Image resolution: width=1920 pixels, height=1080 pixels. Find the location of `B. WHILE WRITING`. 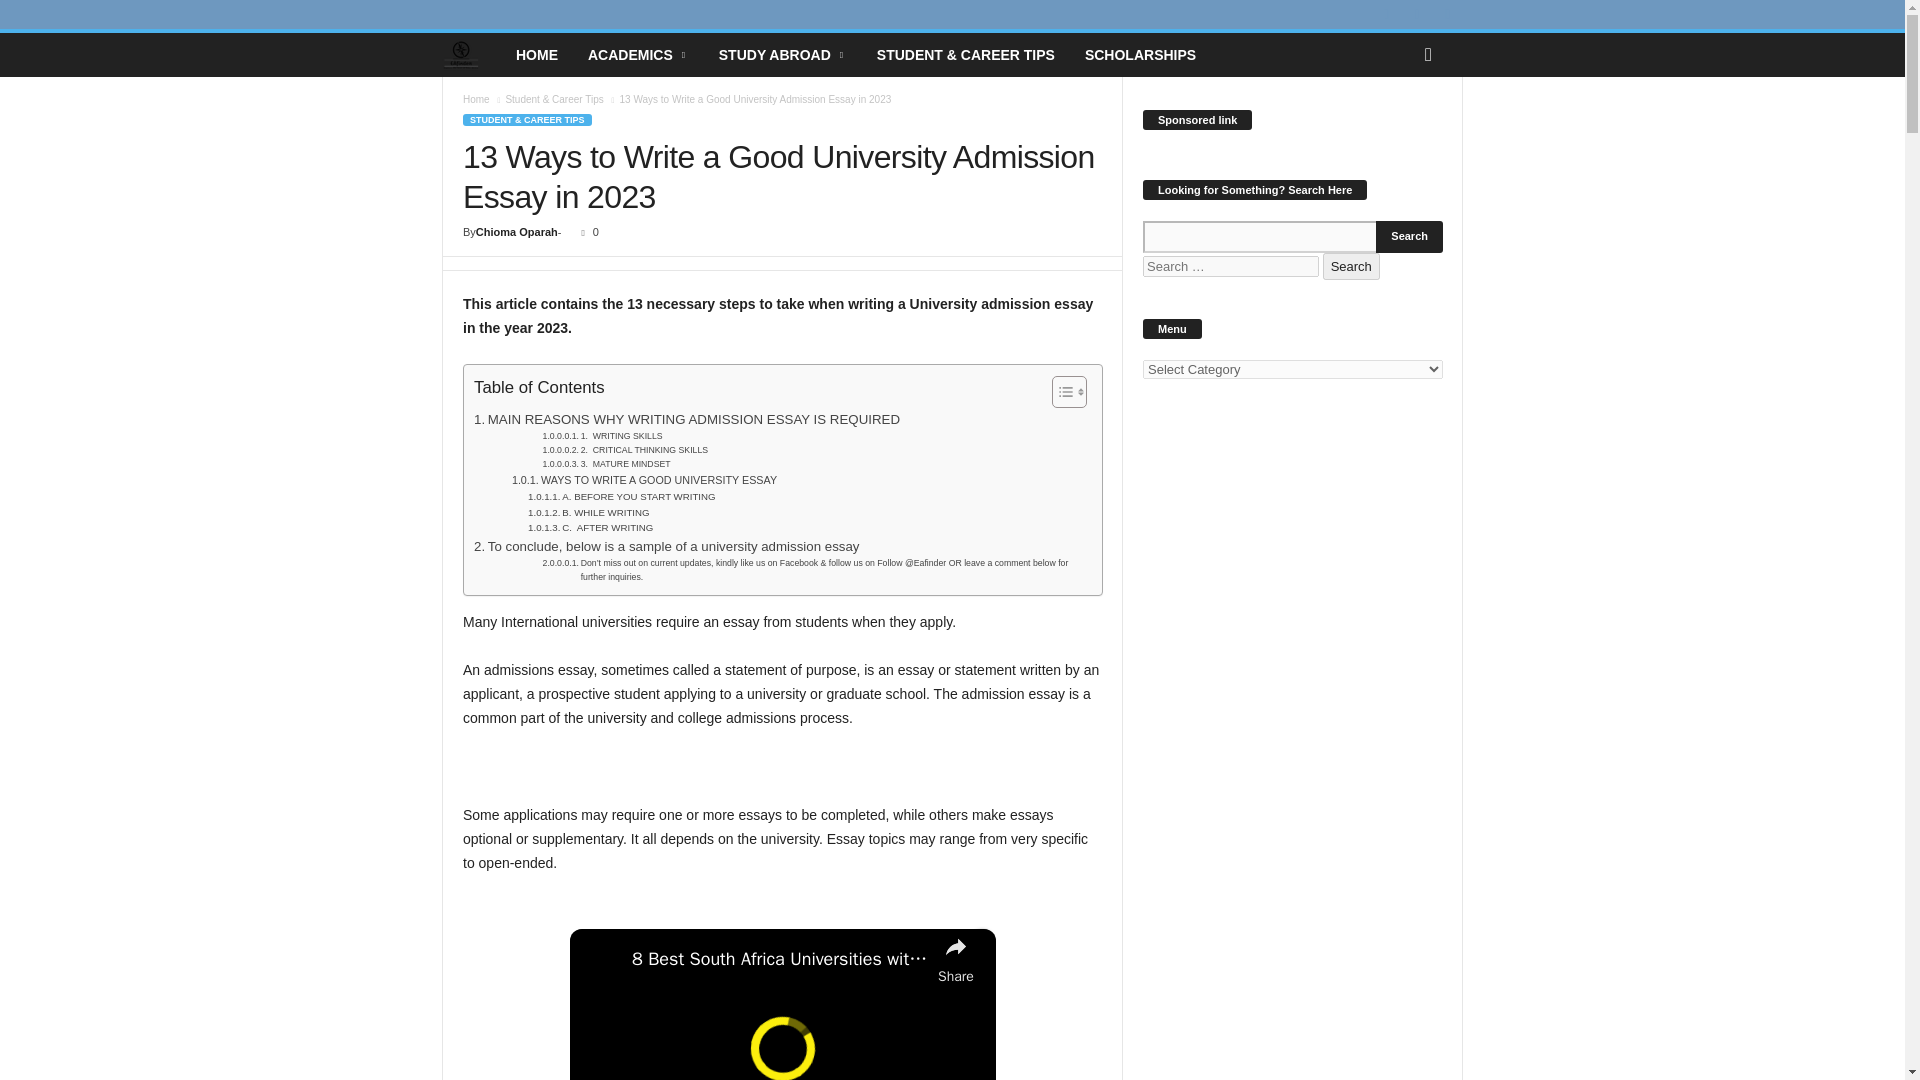

B. WHILE WRITING is located at coordinates (588, 512).